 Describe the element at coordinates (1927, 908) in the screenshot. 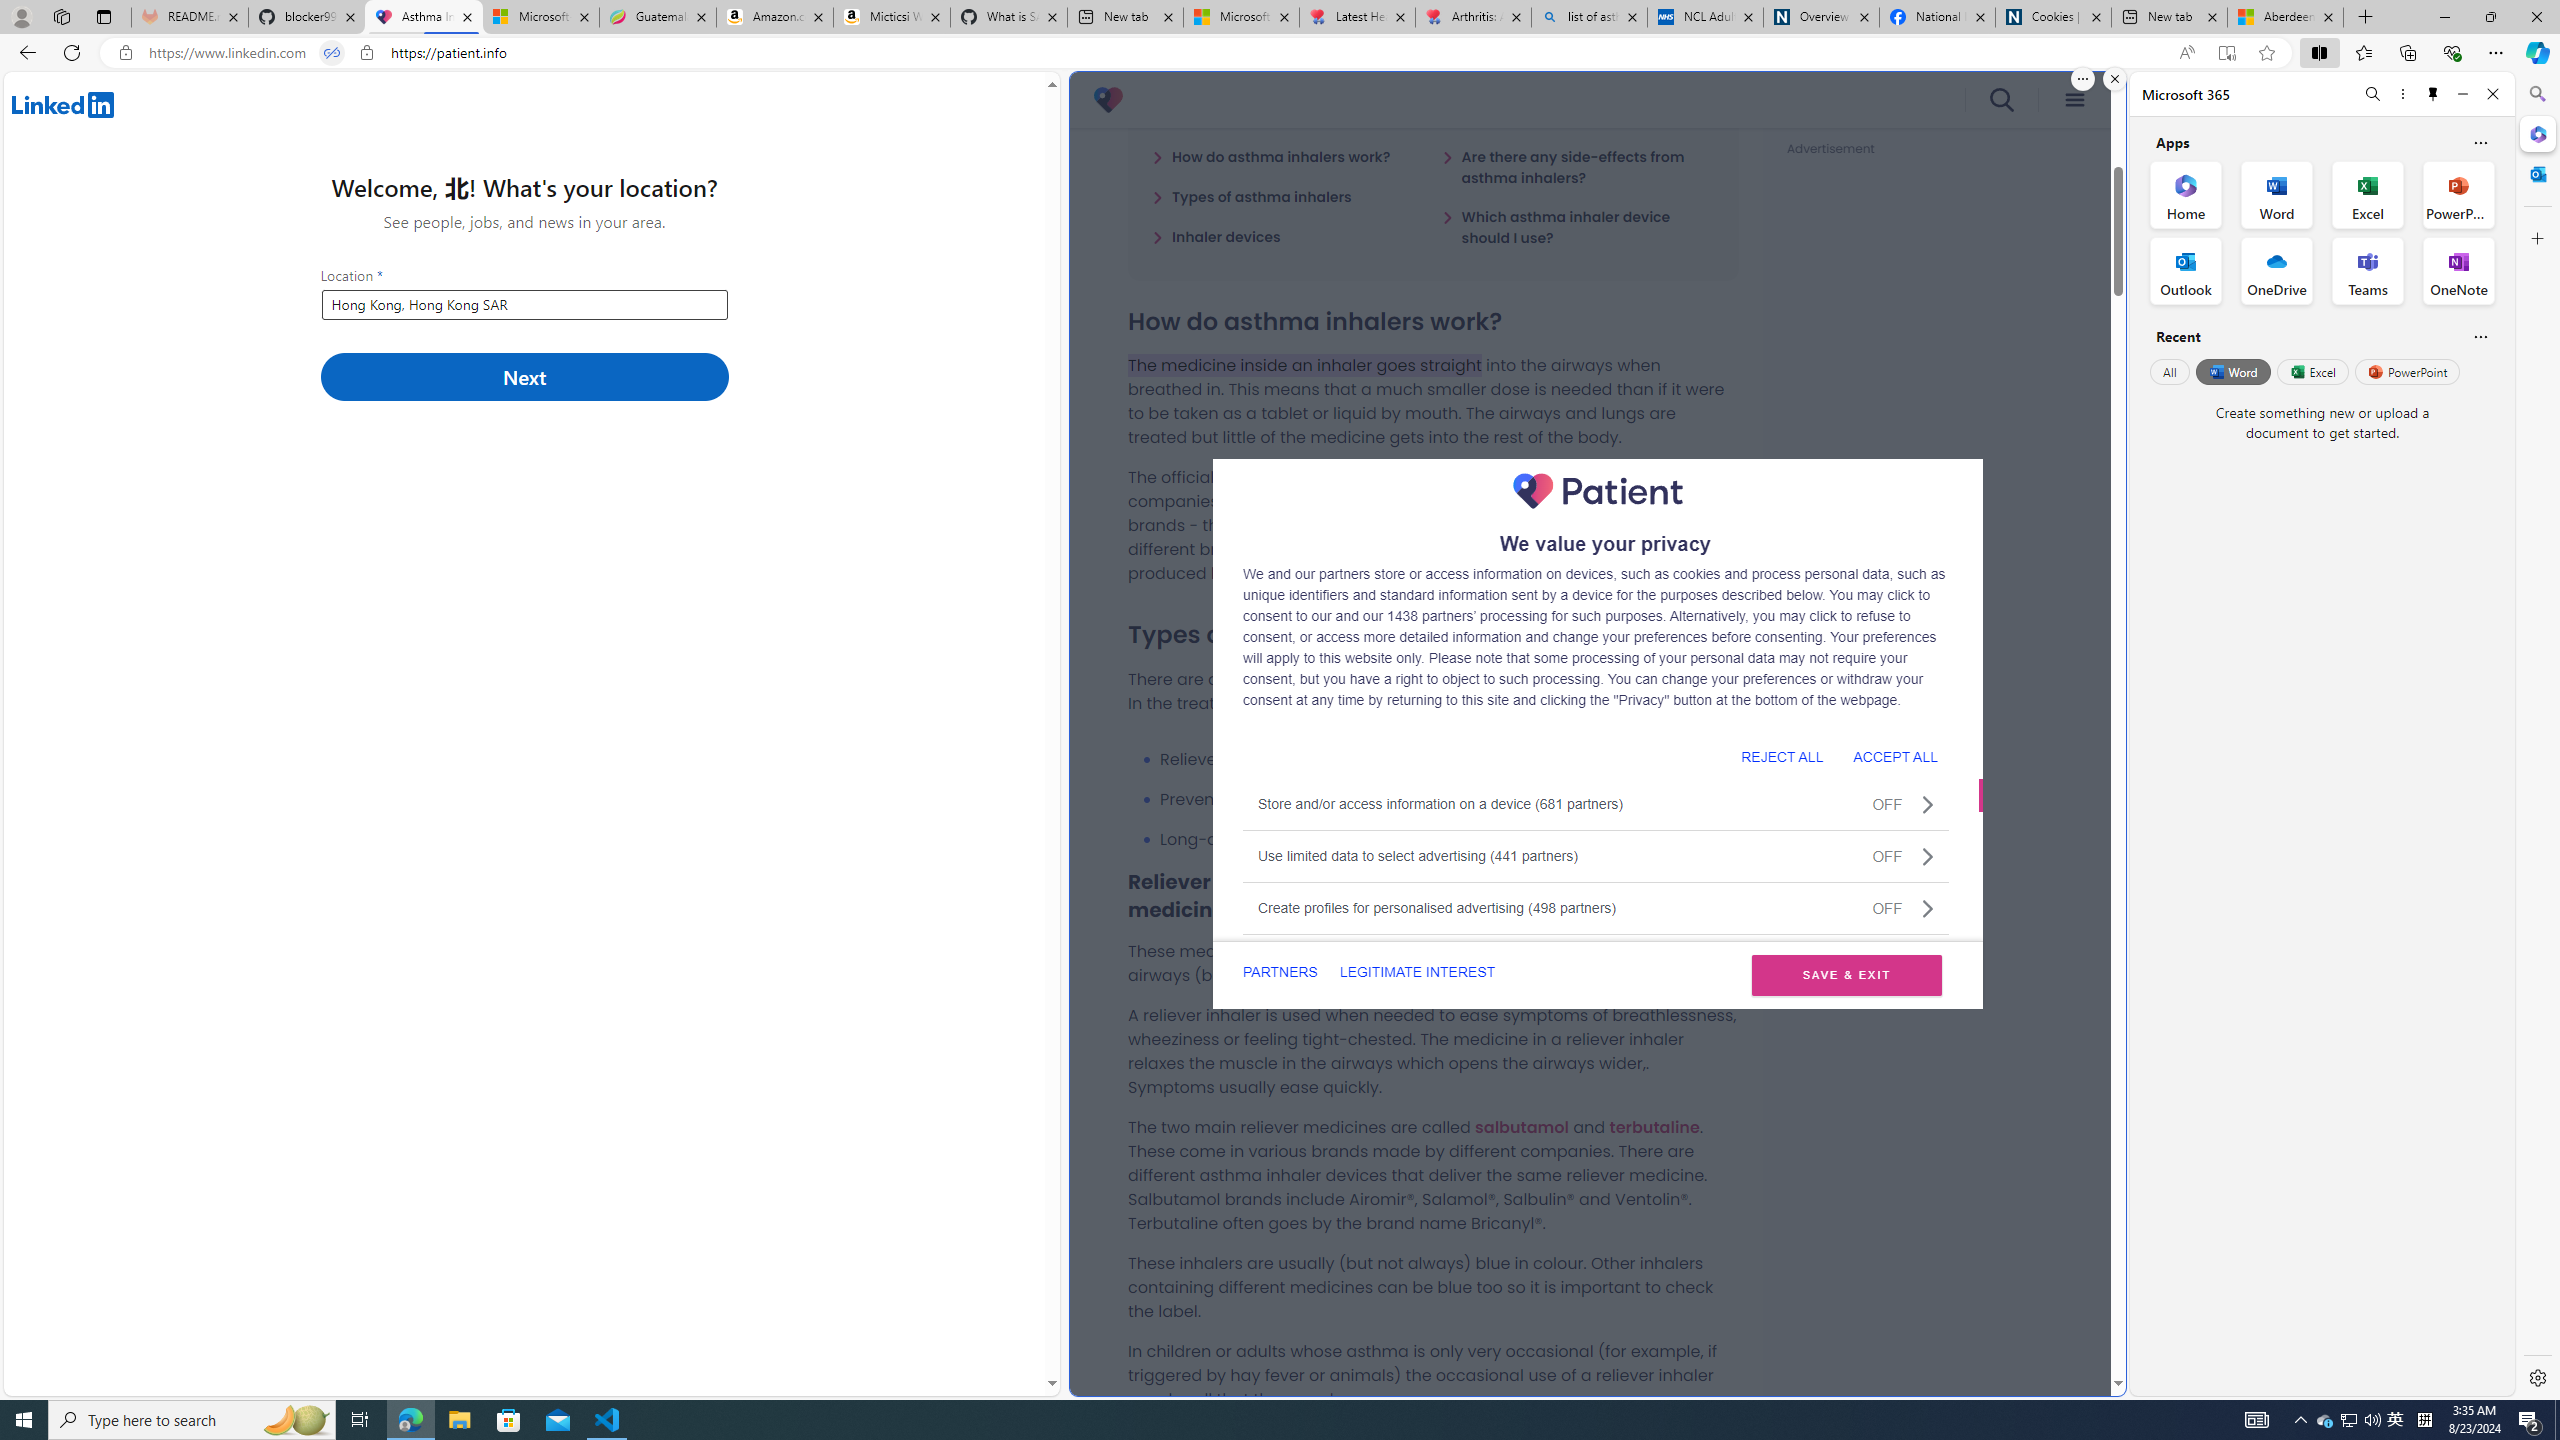

I see `Class: css-jswnc6` at that location.